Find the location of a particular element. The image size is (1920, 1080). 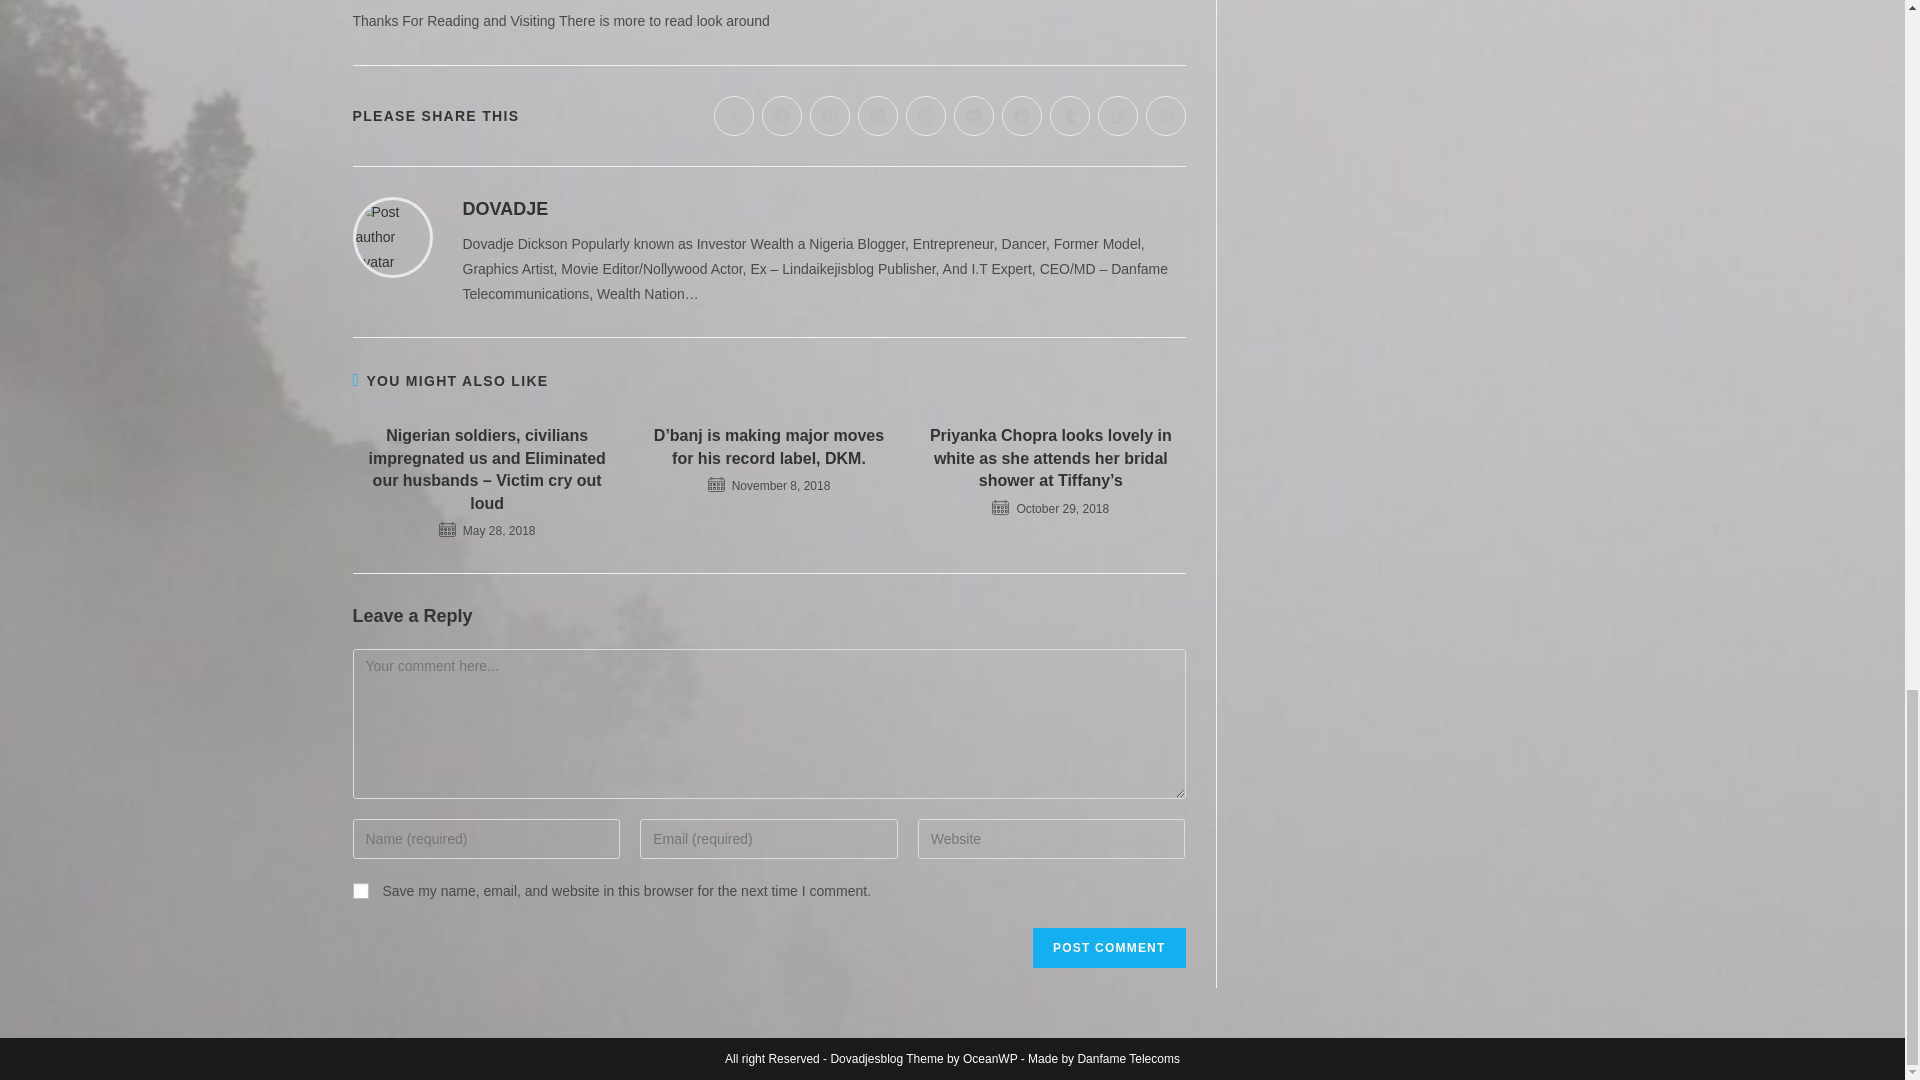

Opens in a new window is located at coordinates (734, 116).